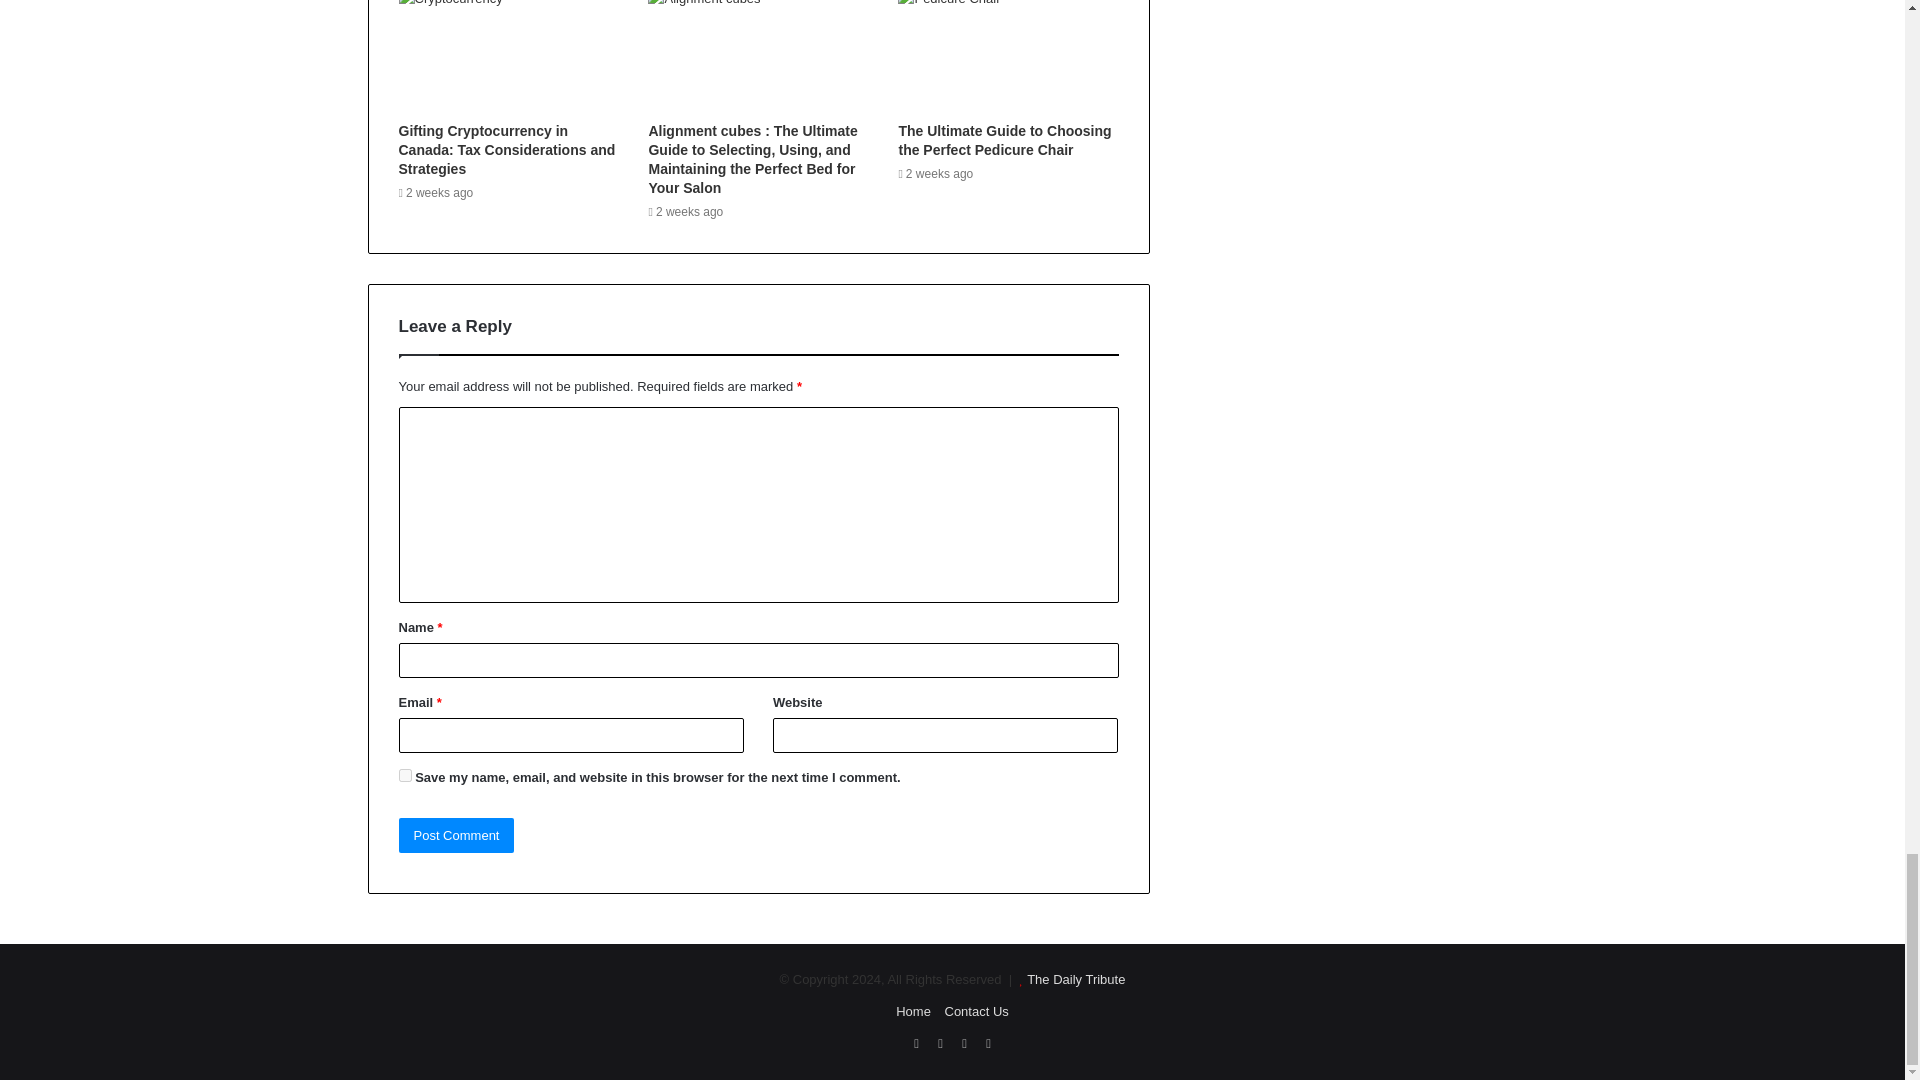 The width and height of the screenshot is (1920, 1080). What do you see at coordinates (456, 835) in the screenshot?
I see `Post Comment` at bounding box center [456, 835].